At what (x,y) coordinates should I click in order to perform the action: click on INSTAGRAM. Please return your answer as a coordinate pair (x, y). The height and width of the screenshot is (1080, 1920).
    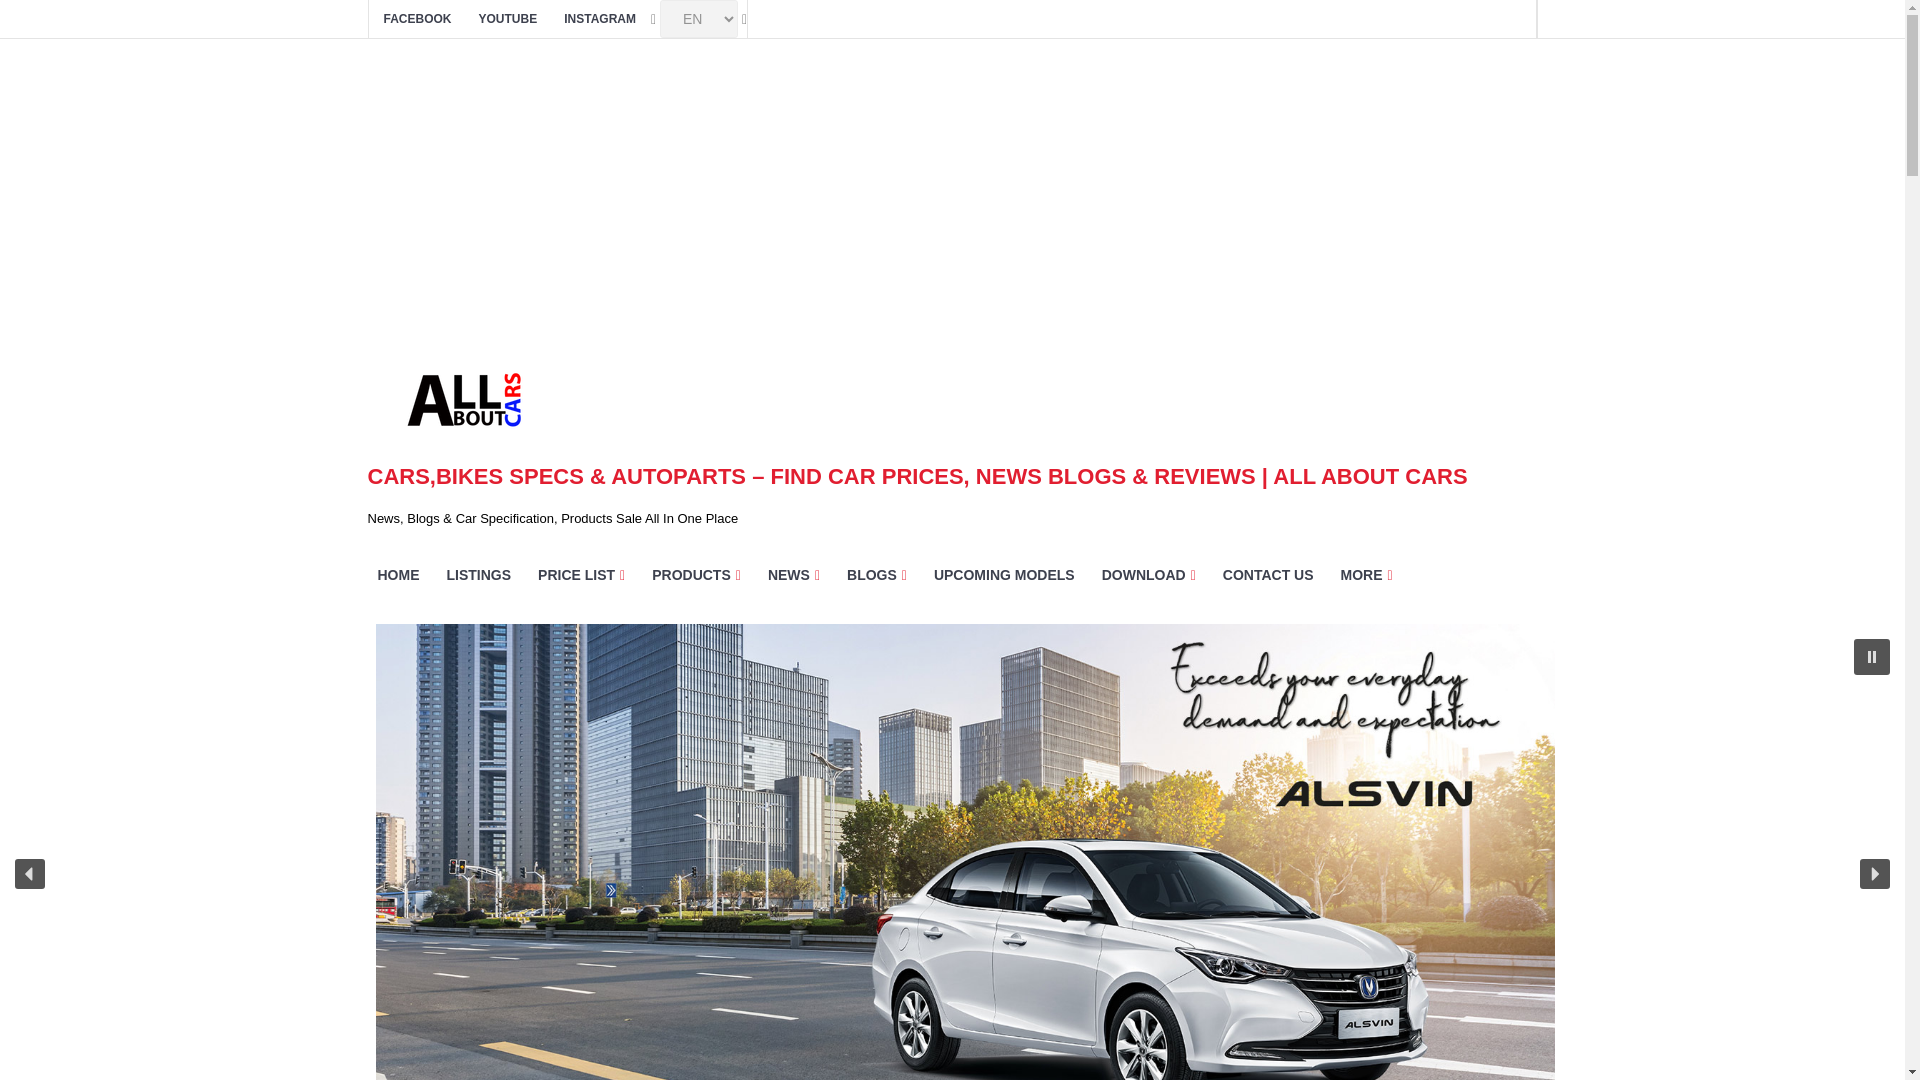
    Looking at the image, I should click on (600, 18).